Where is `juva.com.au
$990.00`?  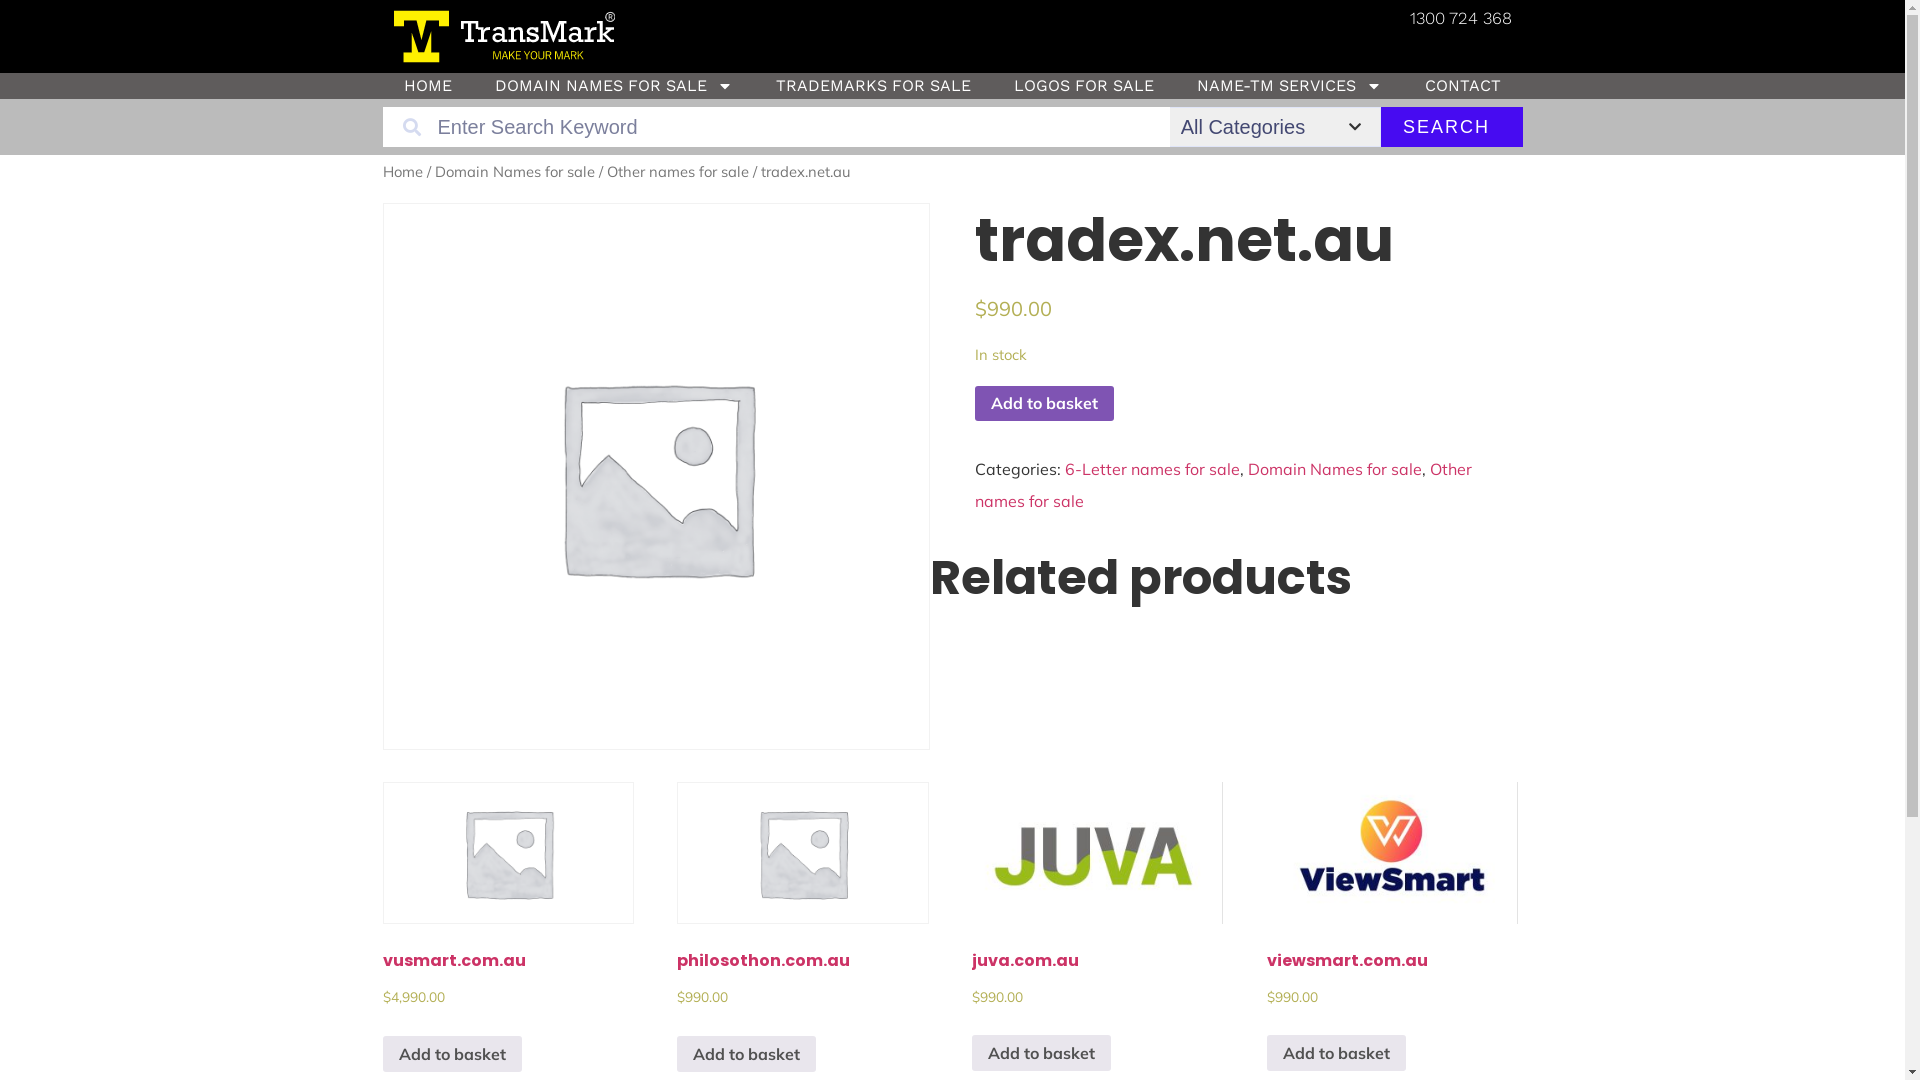 juva.com.au
$990.00 is located at coordinates (1098, 922).